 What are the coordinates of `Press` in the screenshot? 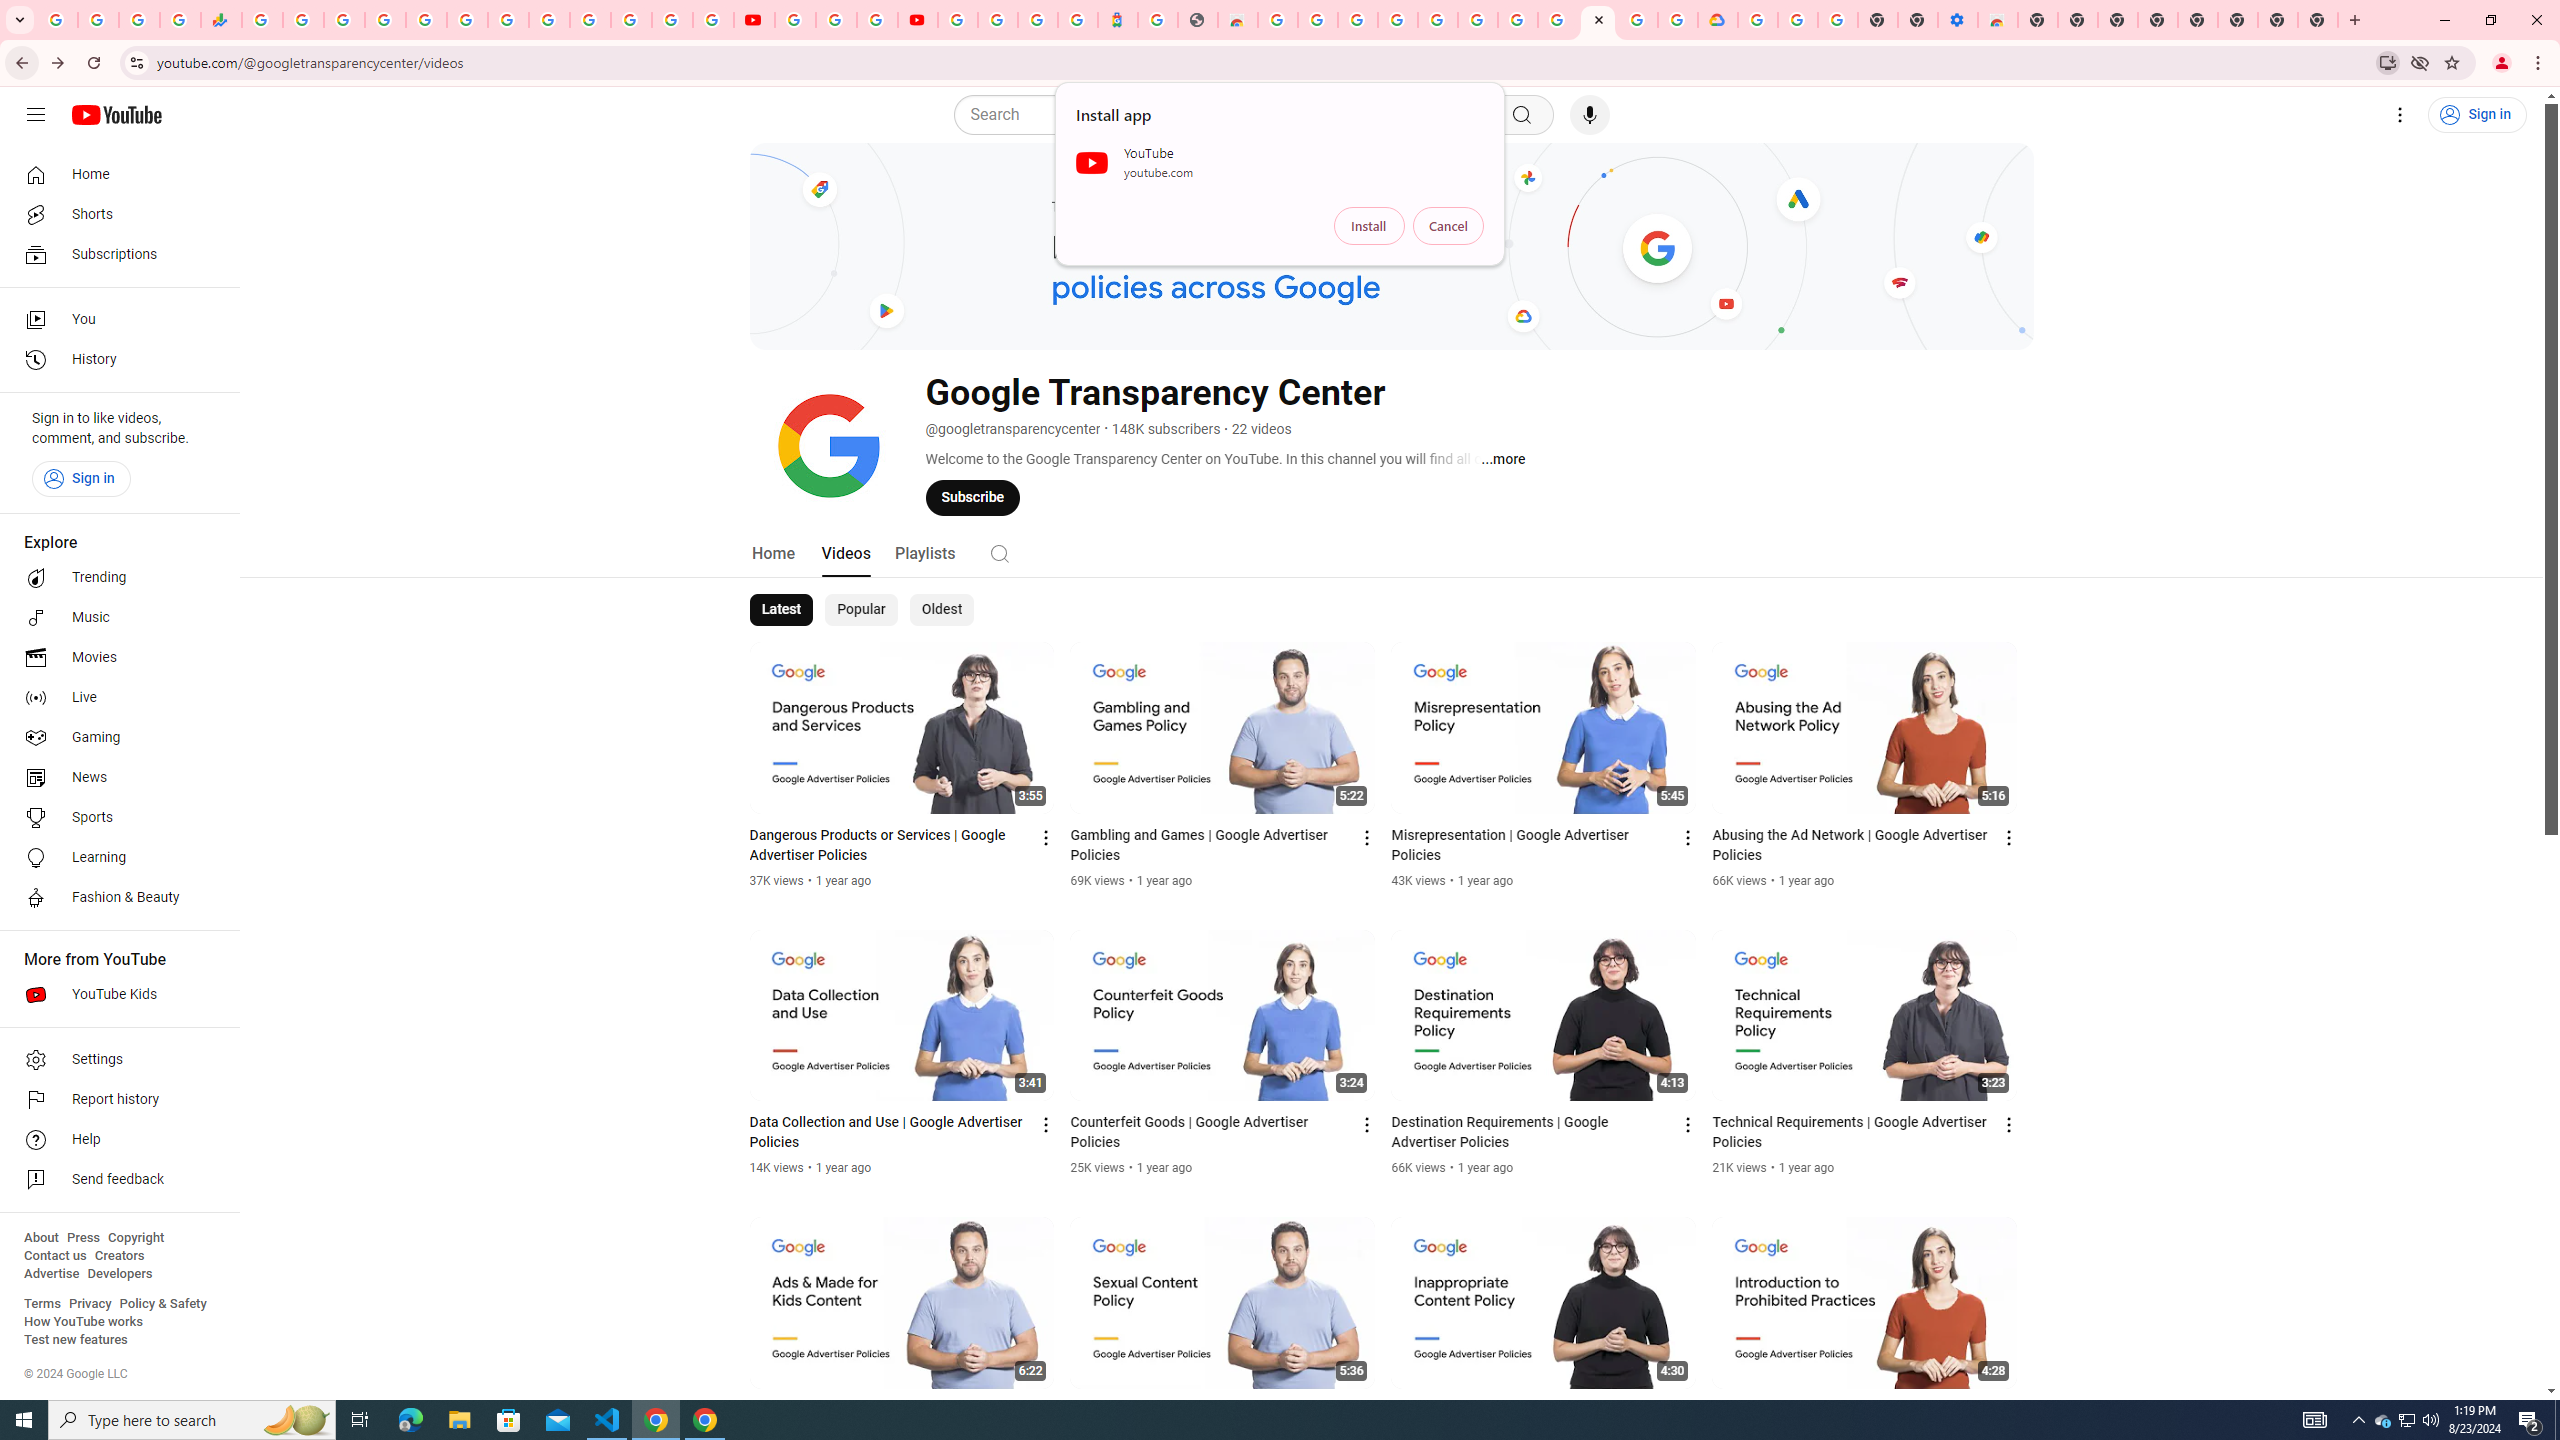 It's located at (82, 1238).